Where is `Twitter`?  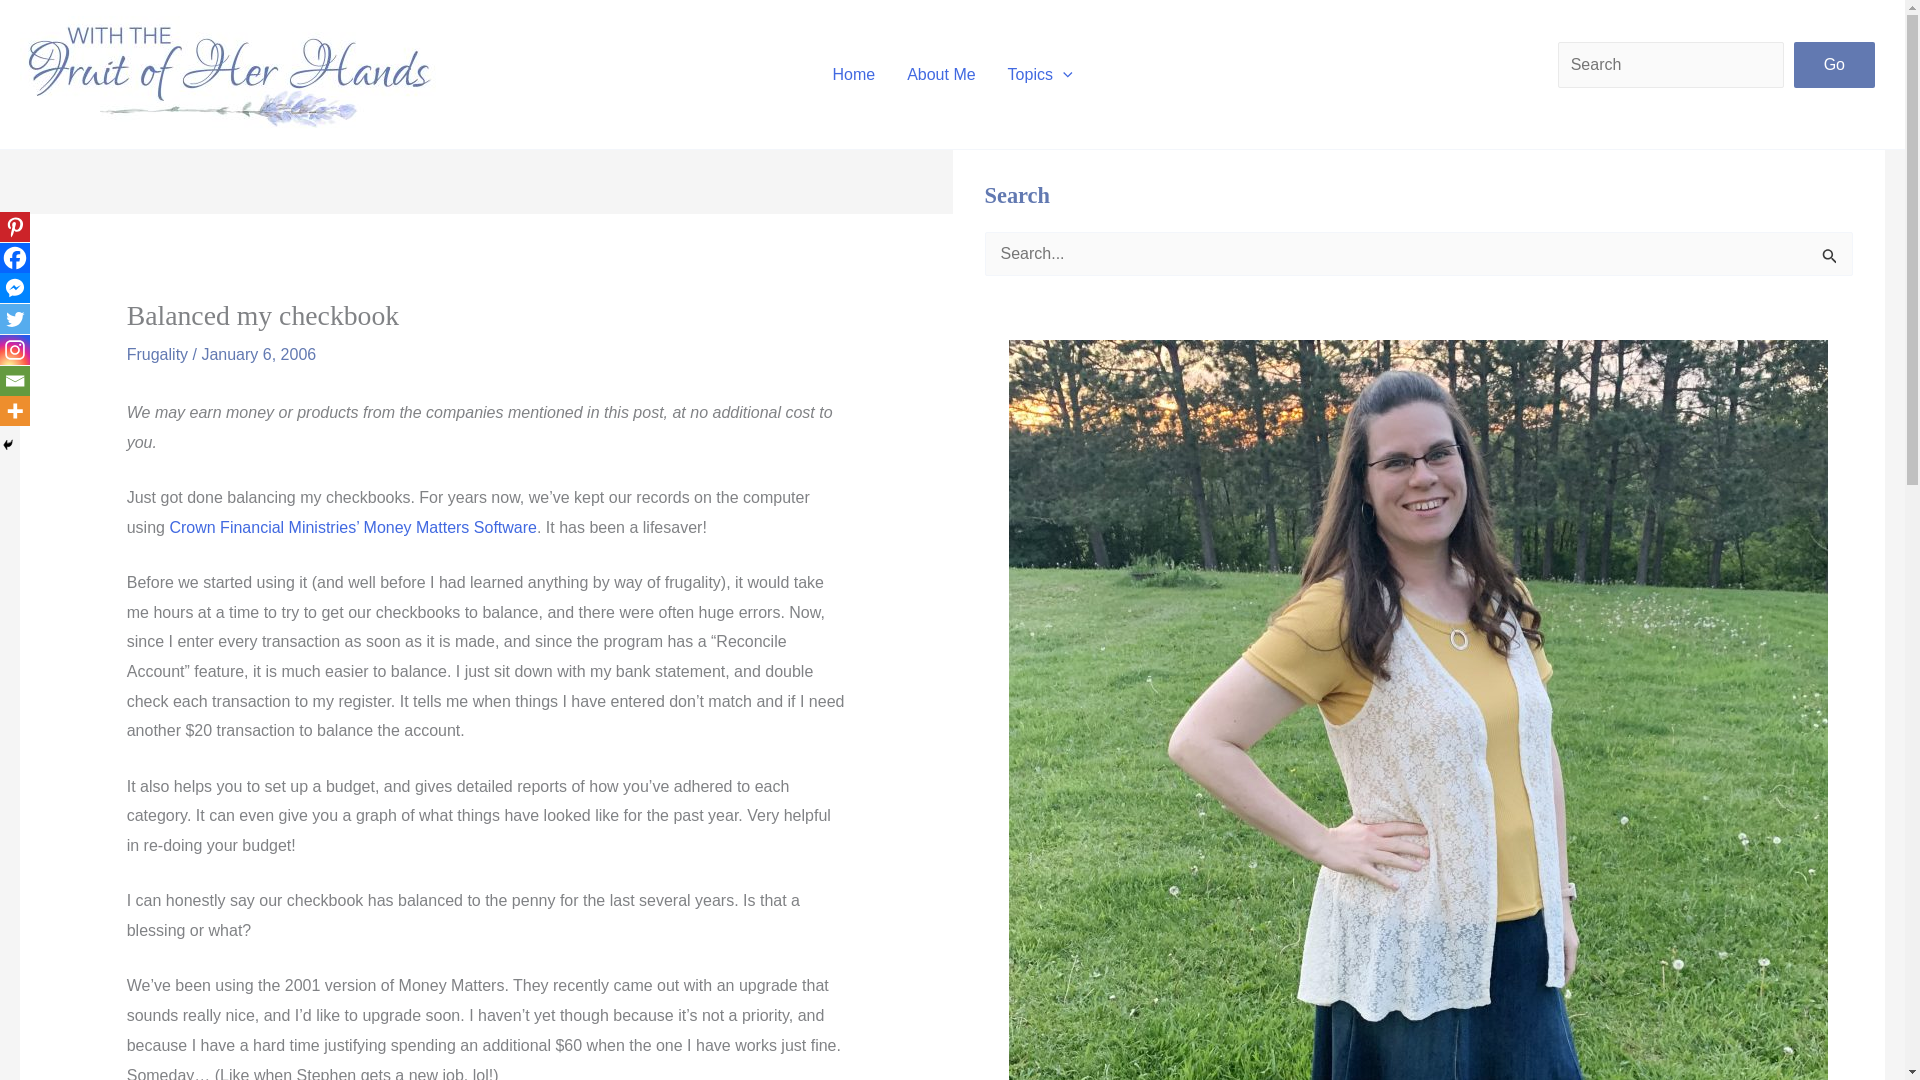
Twitter is located at coordinates (15, 318).